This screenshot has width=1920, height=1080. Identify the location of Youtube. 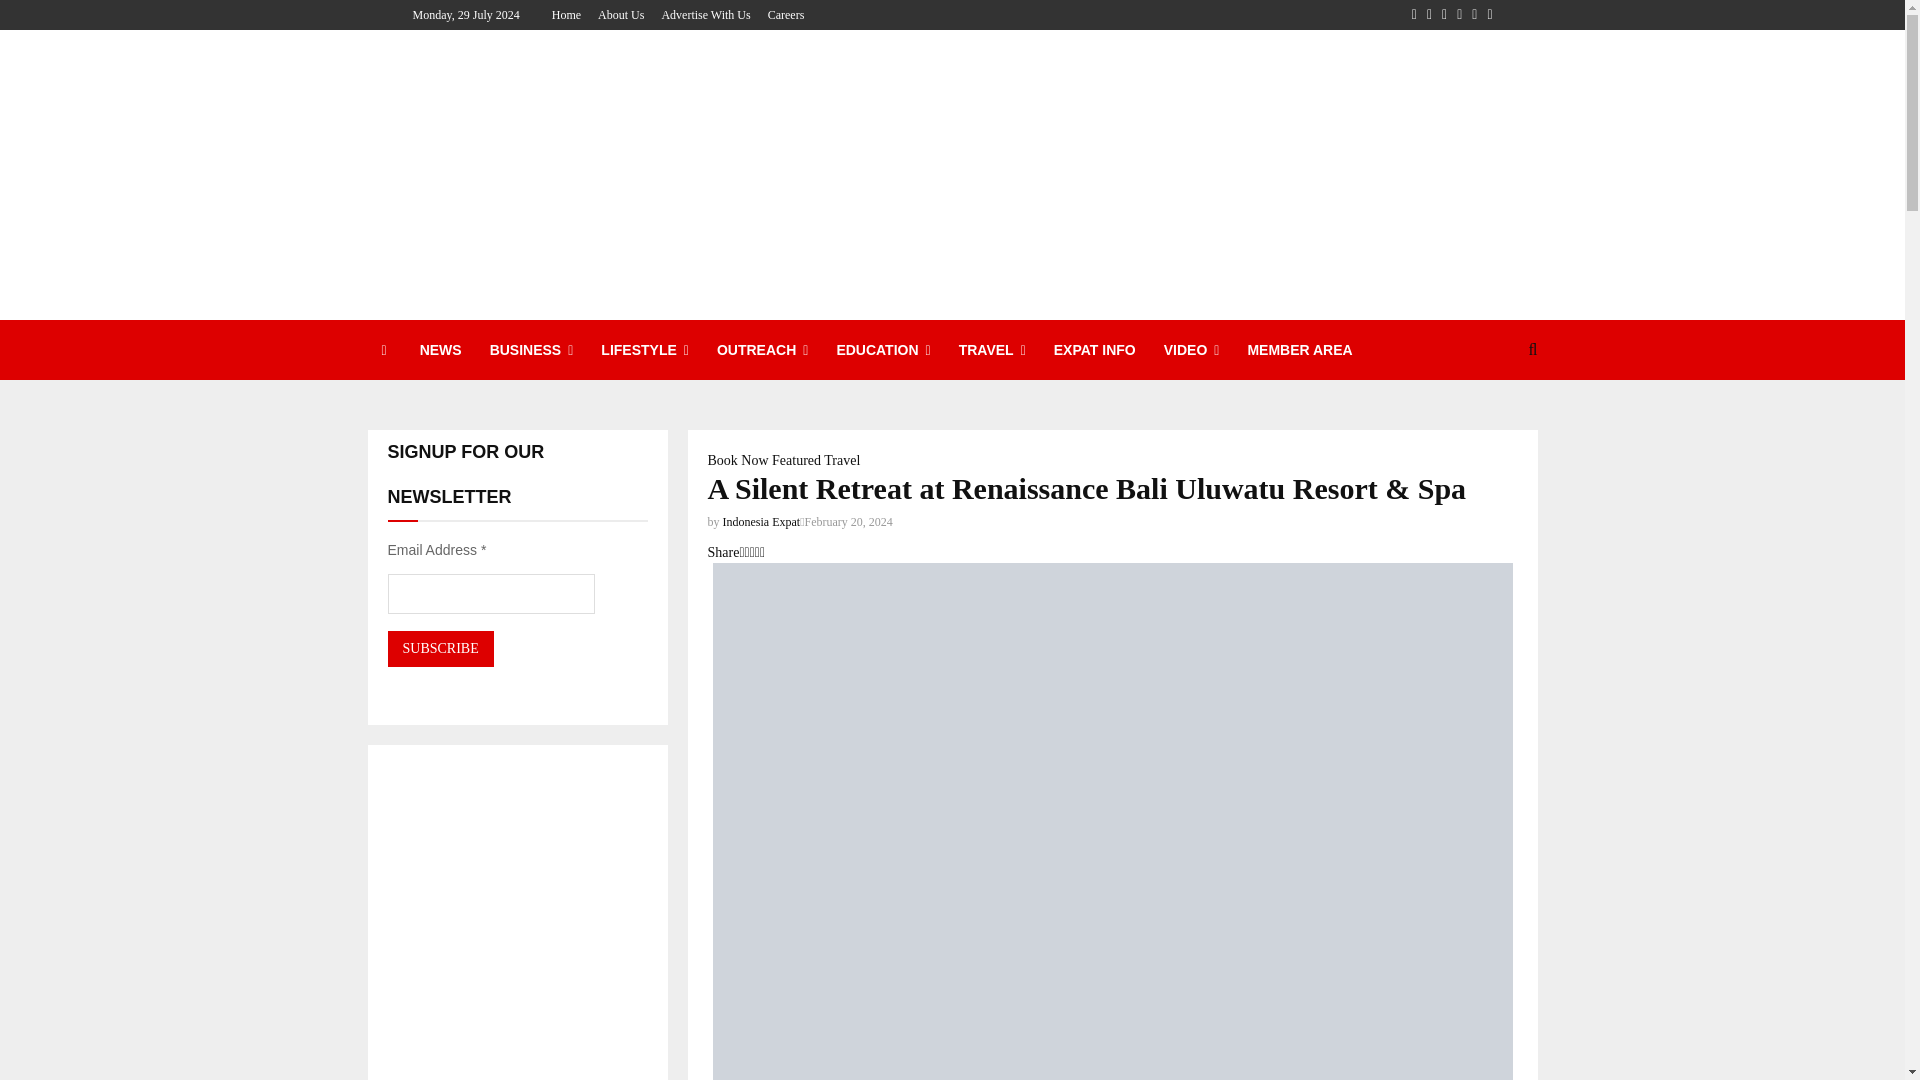
(1474, 15).